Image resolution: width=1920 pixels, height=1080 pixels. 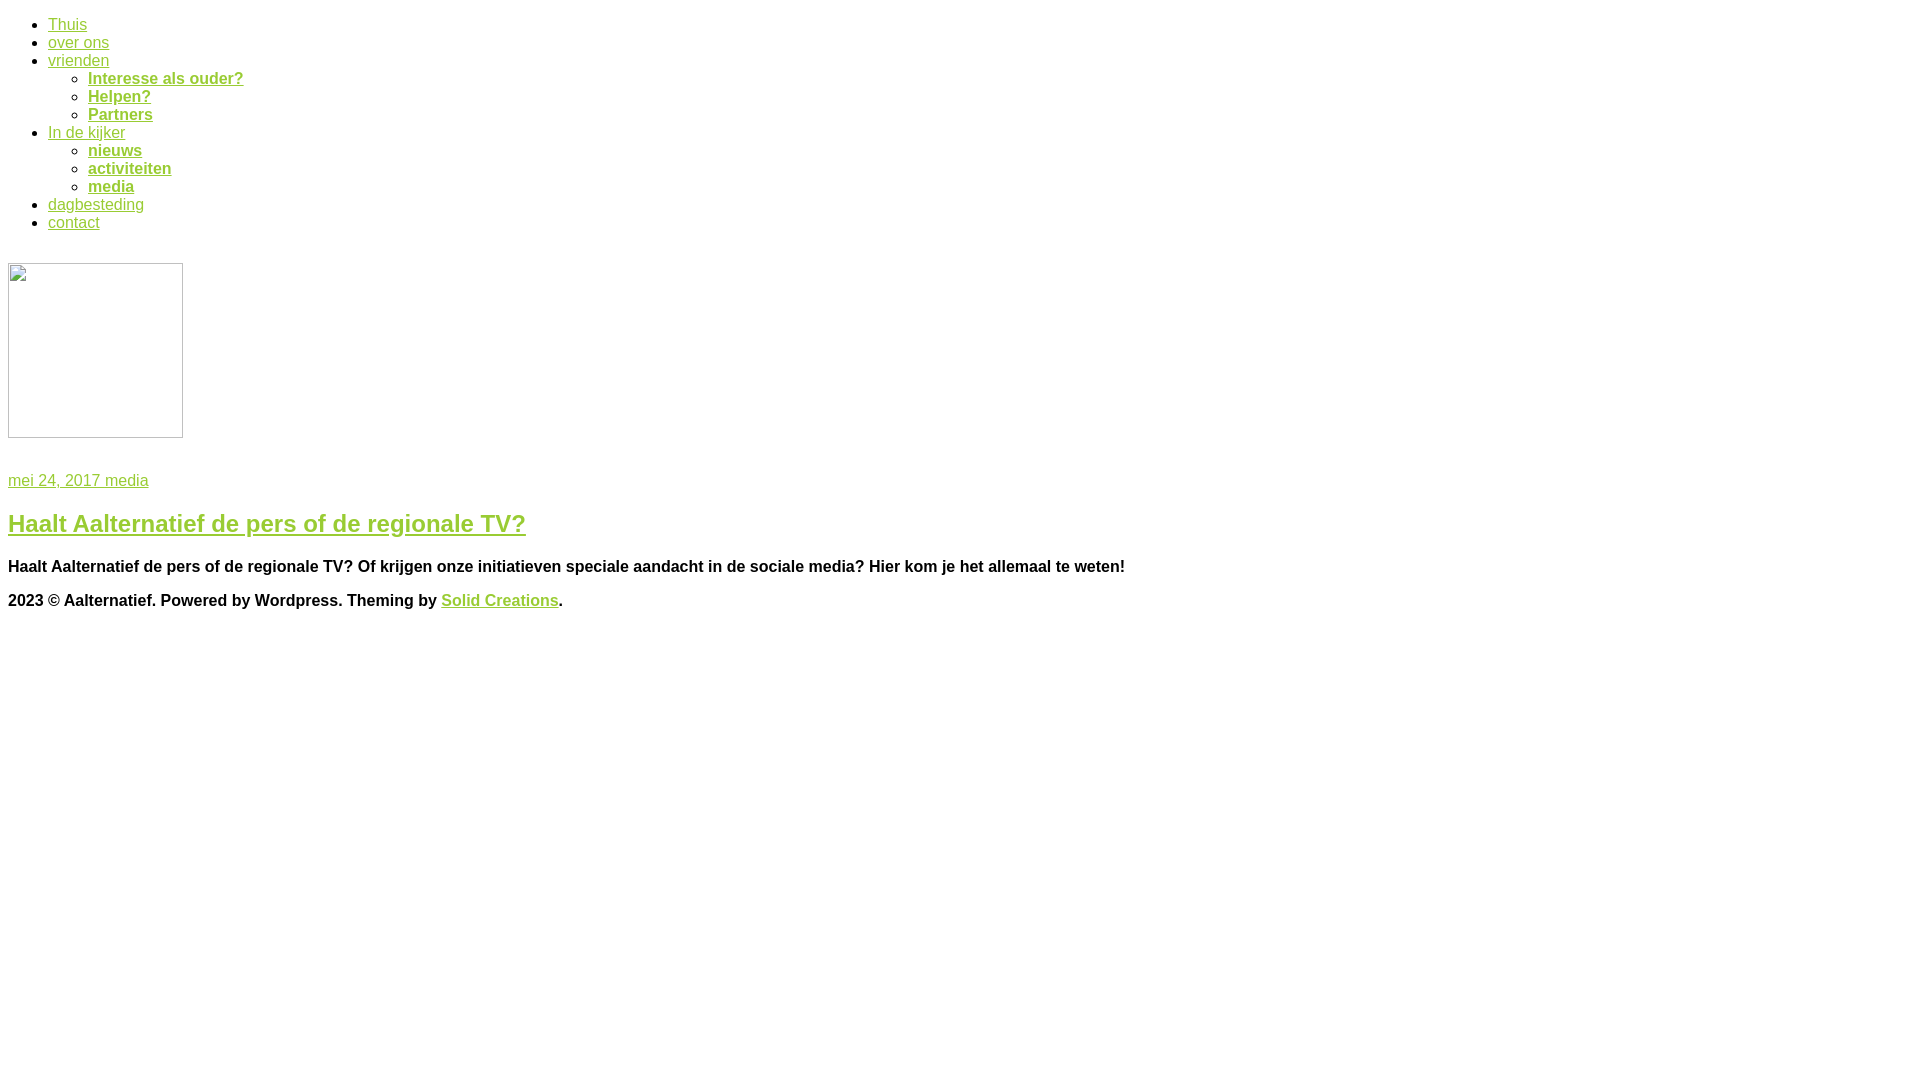 I want to click on over ons, so click(x=78, y=42).